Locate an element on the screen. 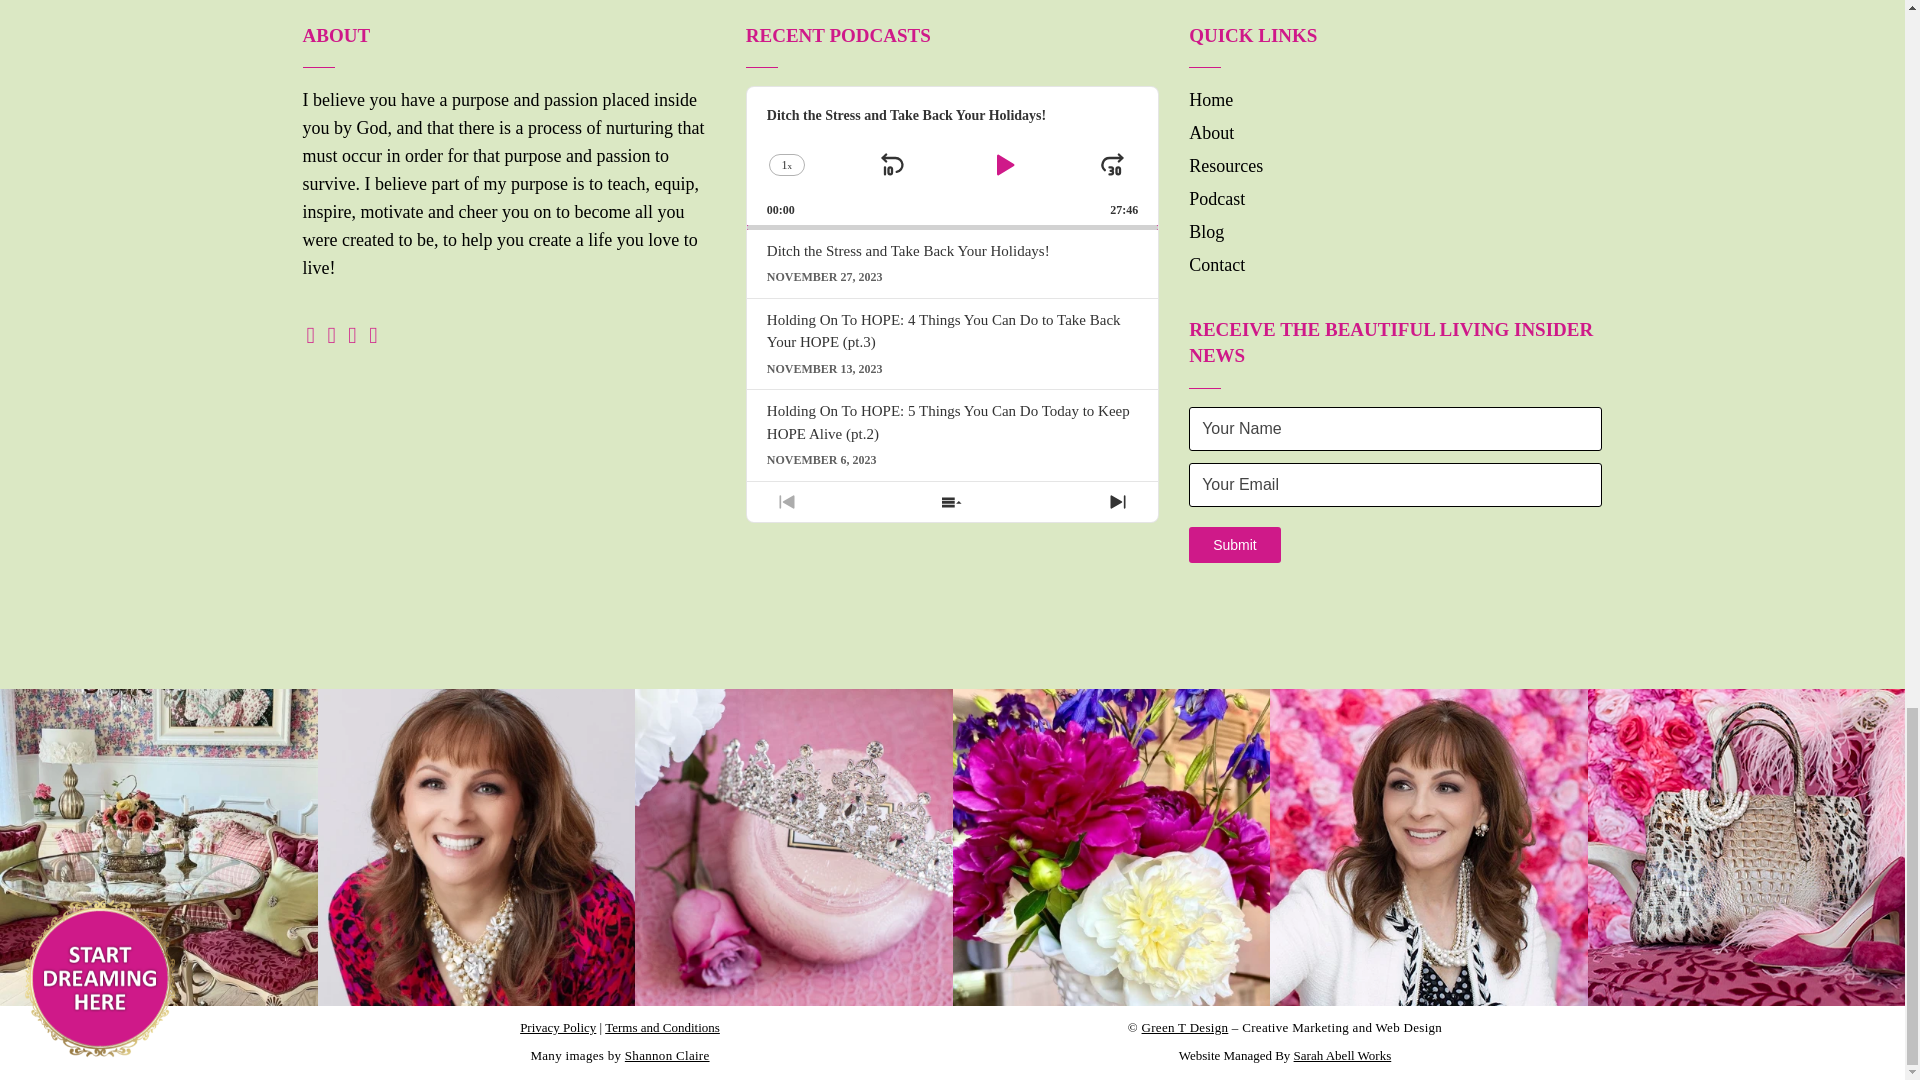  Your Name is located at coordinates (1394, 429).